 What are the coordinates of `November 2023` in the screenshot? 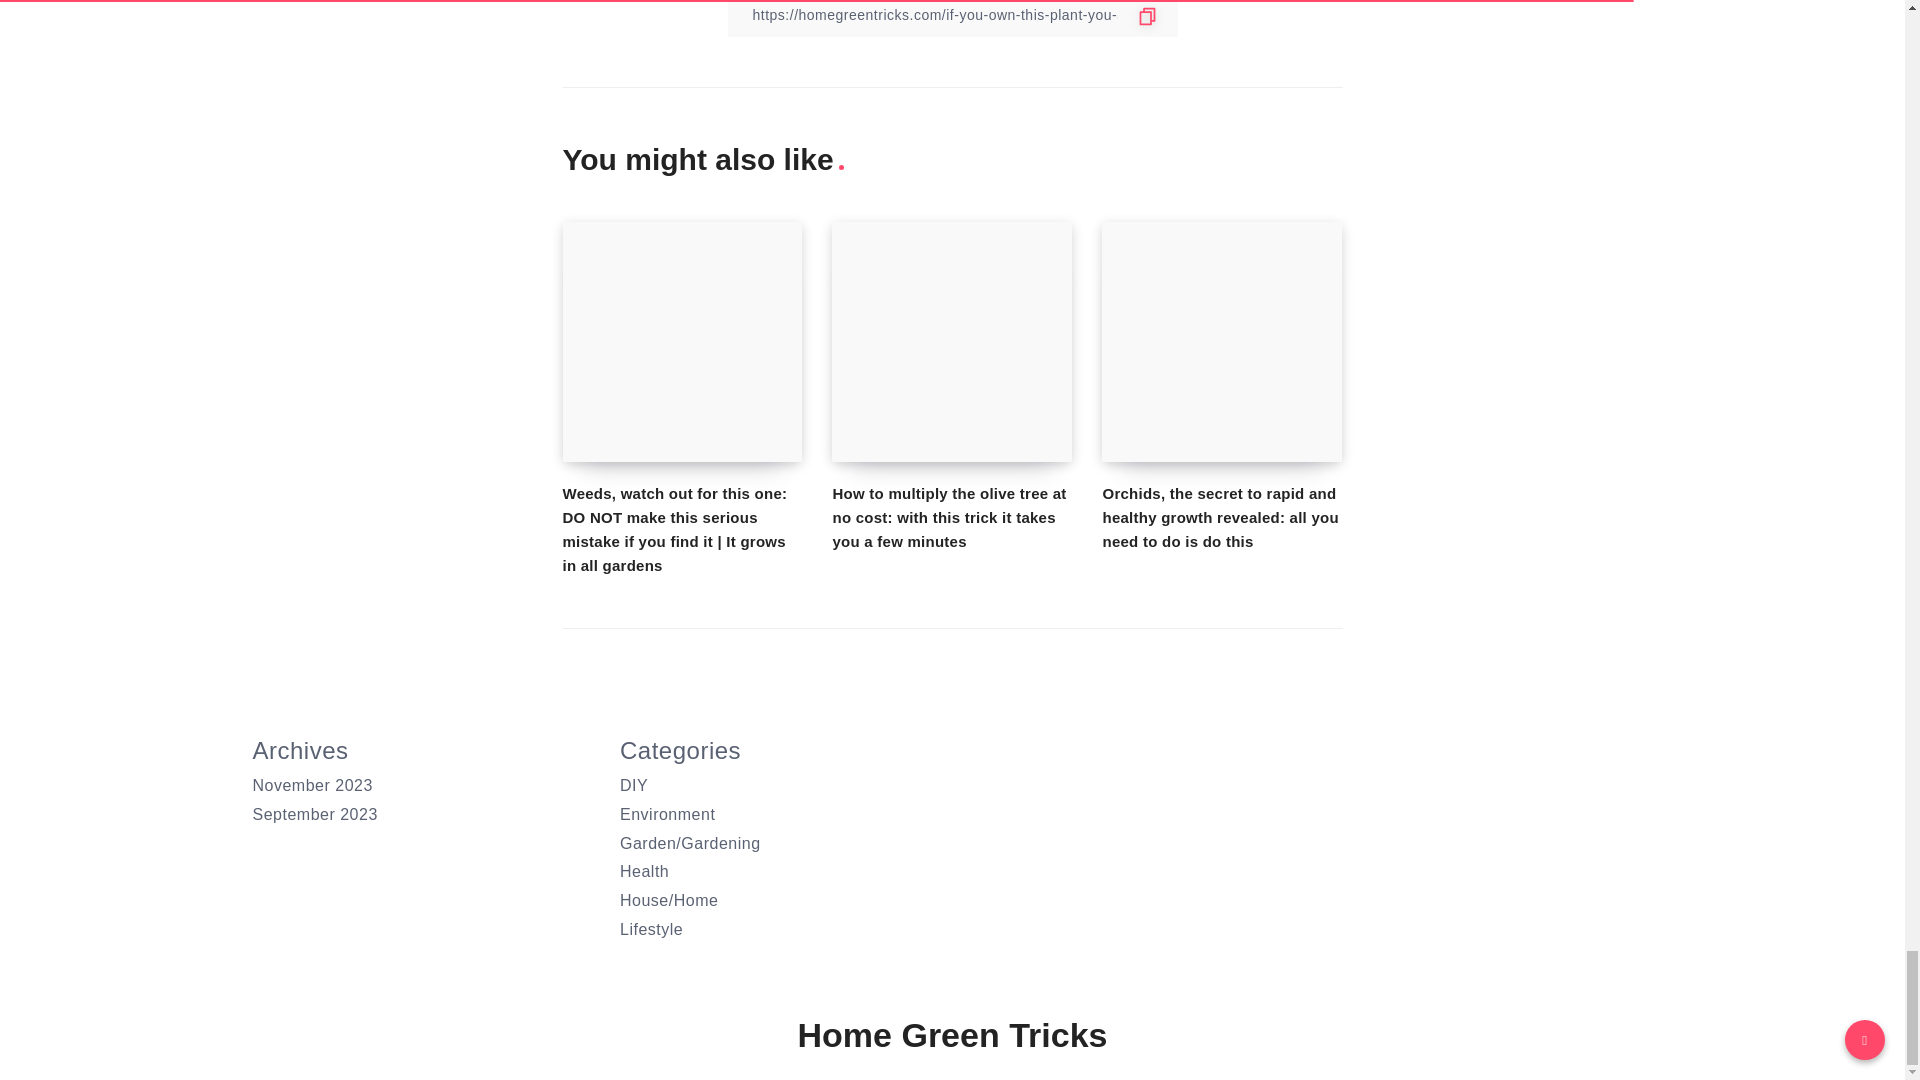 It's located at (312, 784).